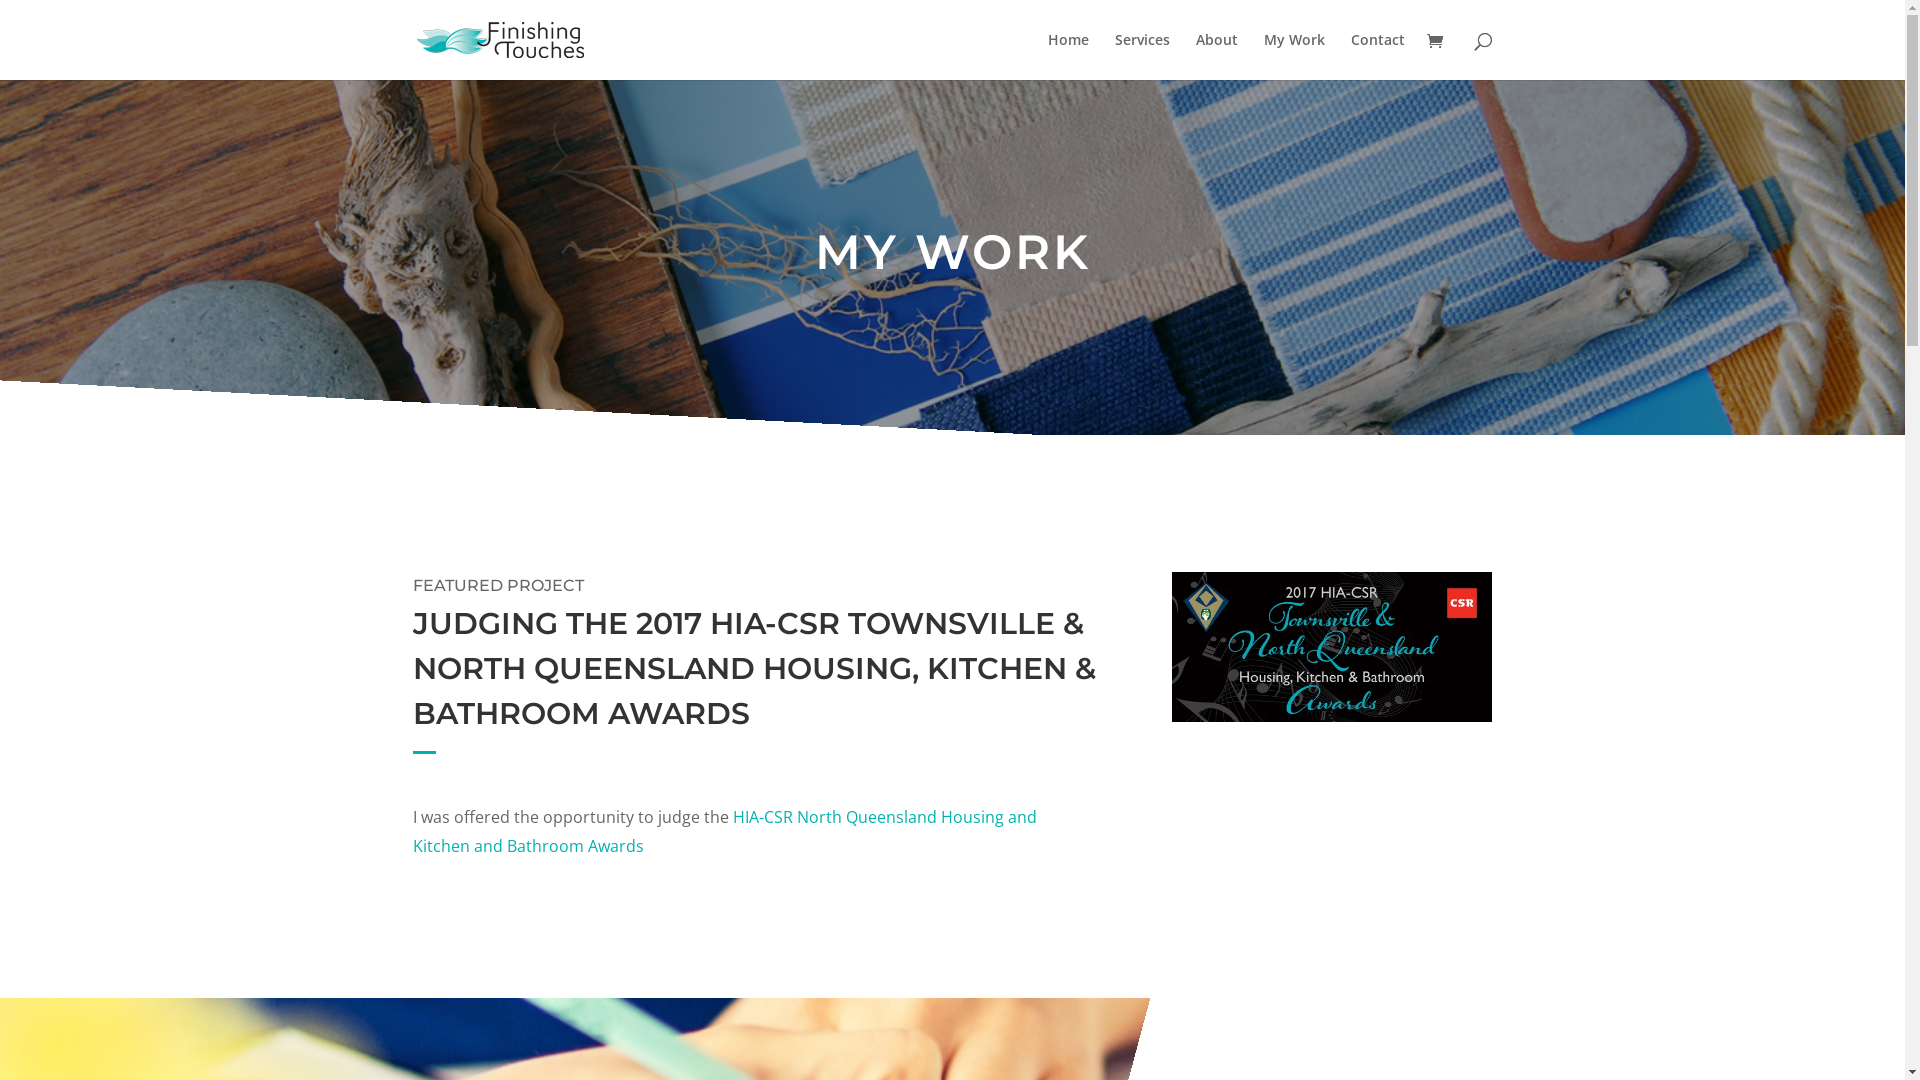 Image resolution: width=1920 pixels, height=1080 pixels. Describe the element at coordinates (1294, 56) in the screenshot. I see `My Work` at that location.